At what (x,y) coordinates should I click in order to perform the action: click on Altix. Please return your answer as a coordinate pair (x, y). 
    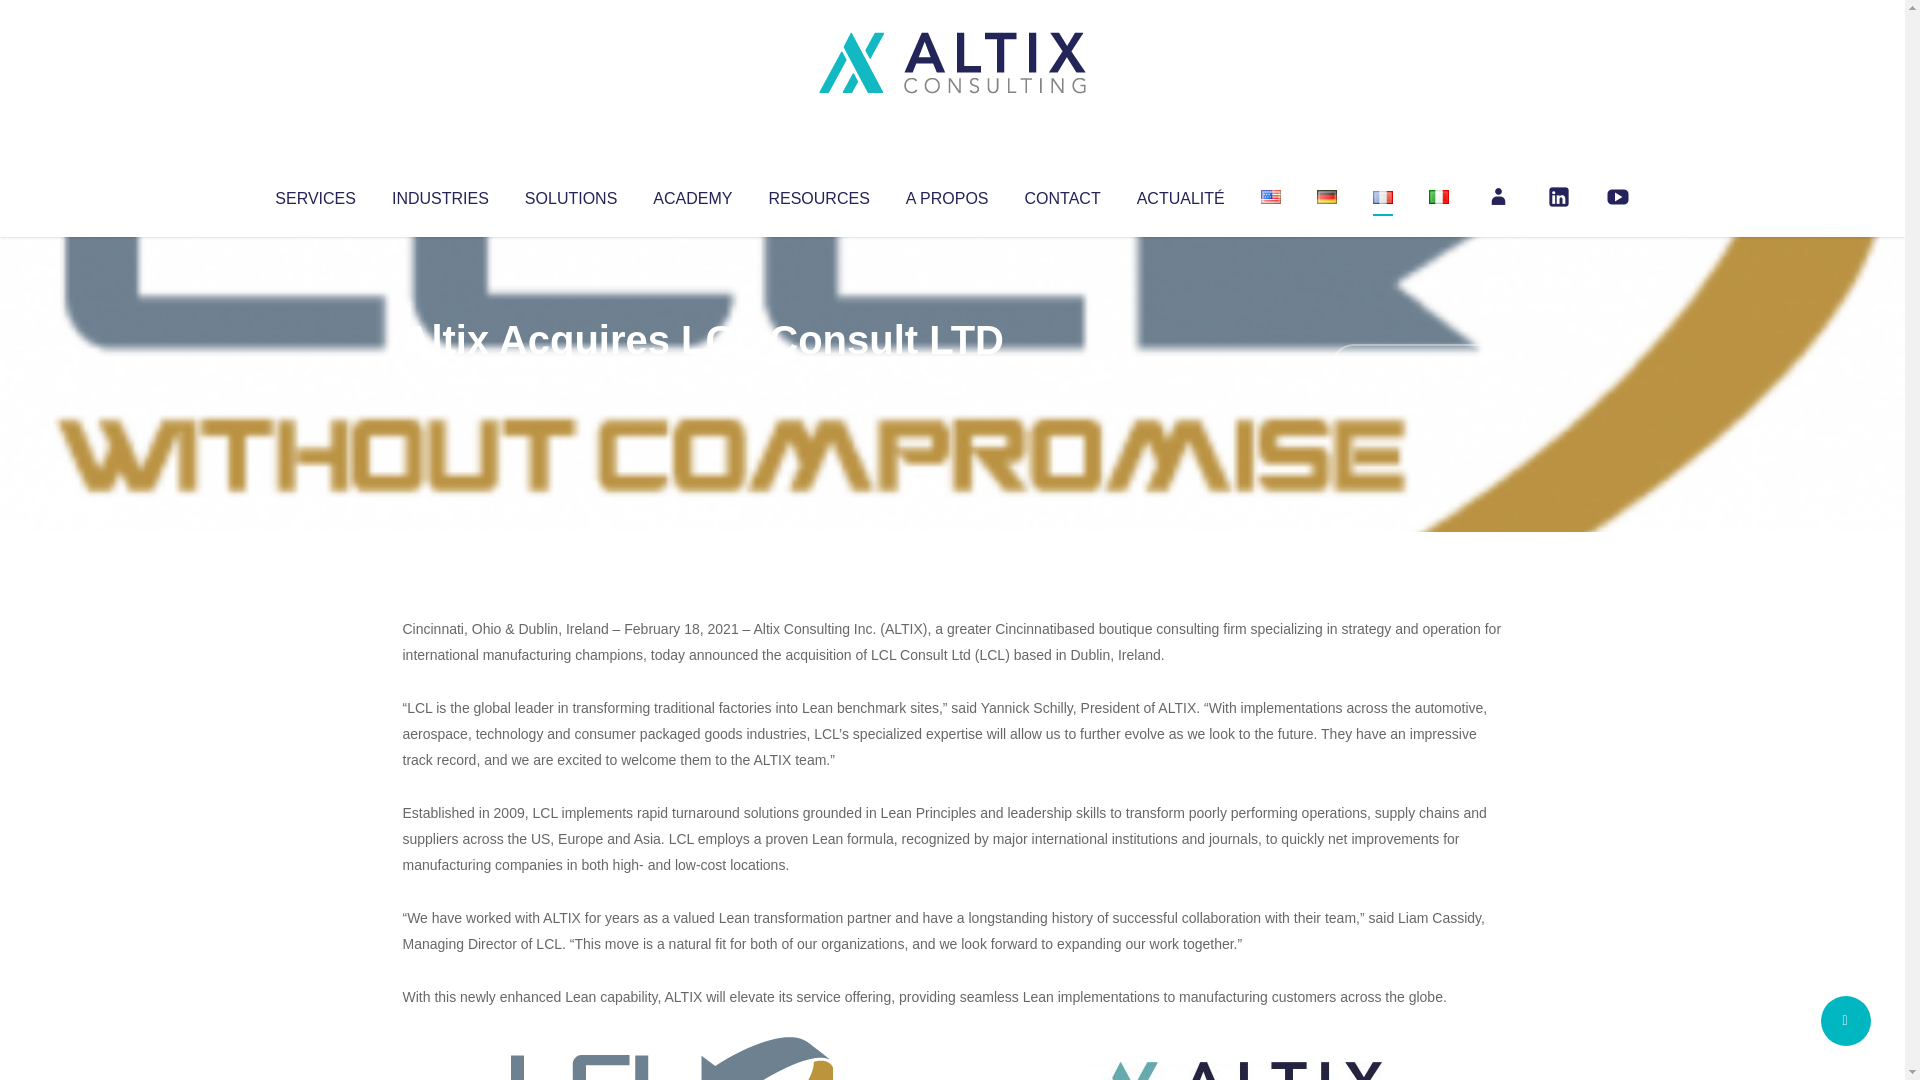
    Looking at the image, I should click on (440, 380).